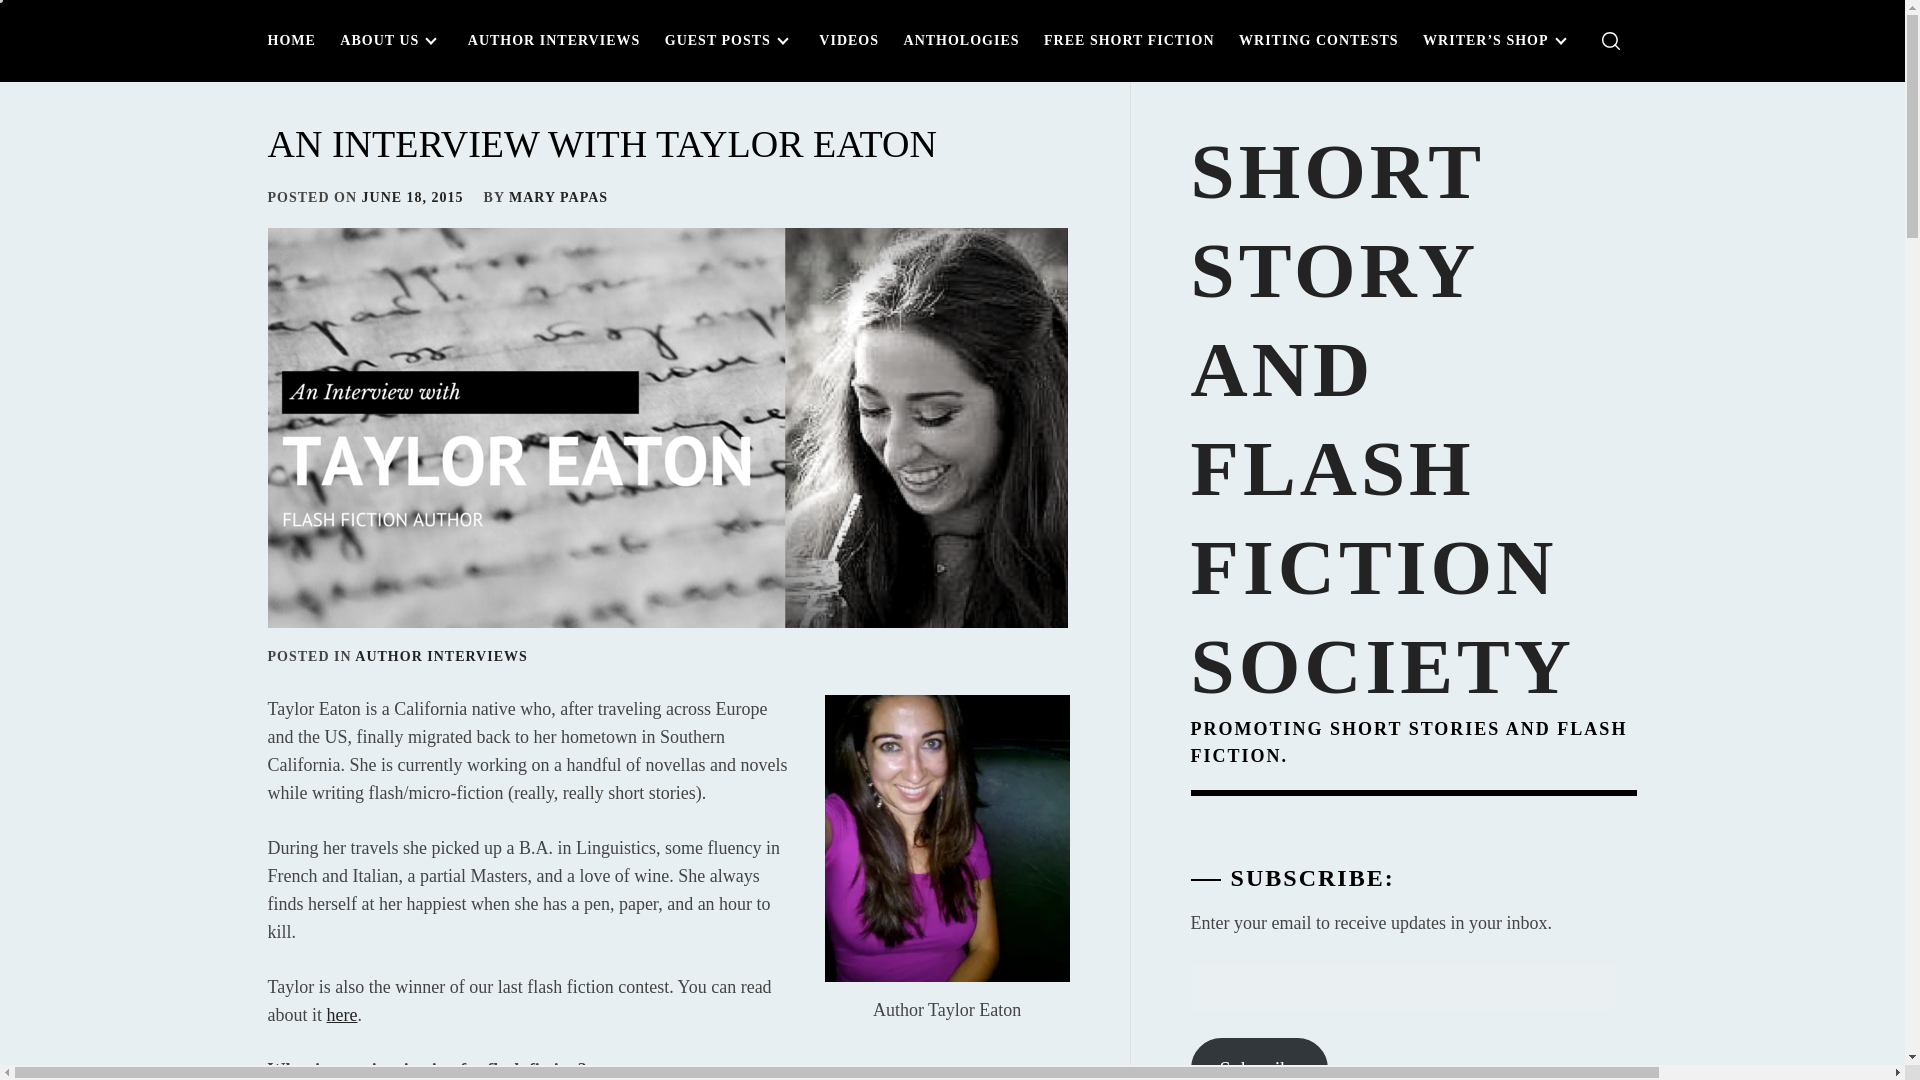  I want to click on here, so click(342, 1014).